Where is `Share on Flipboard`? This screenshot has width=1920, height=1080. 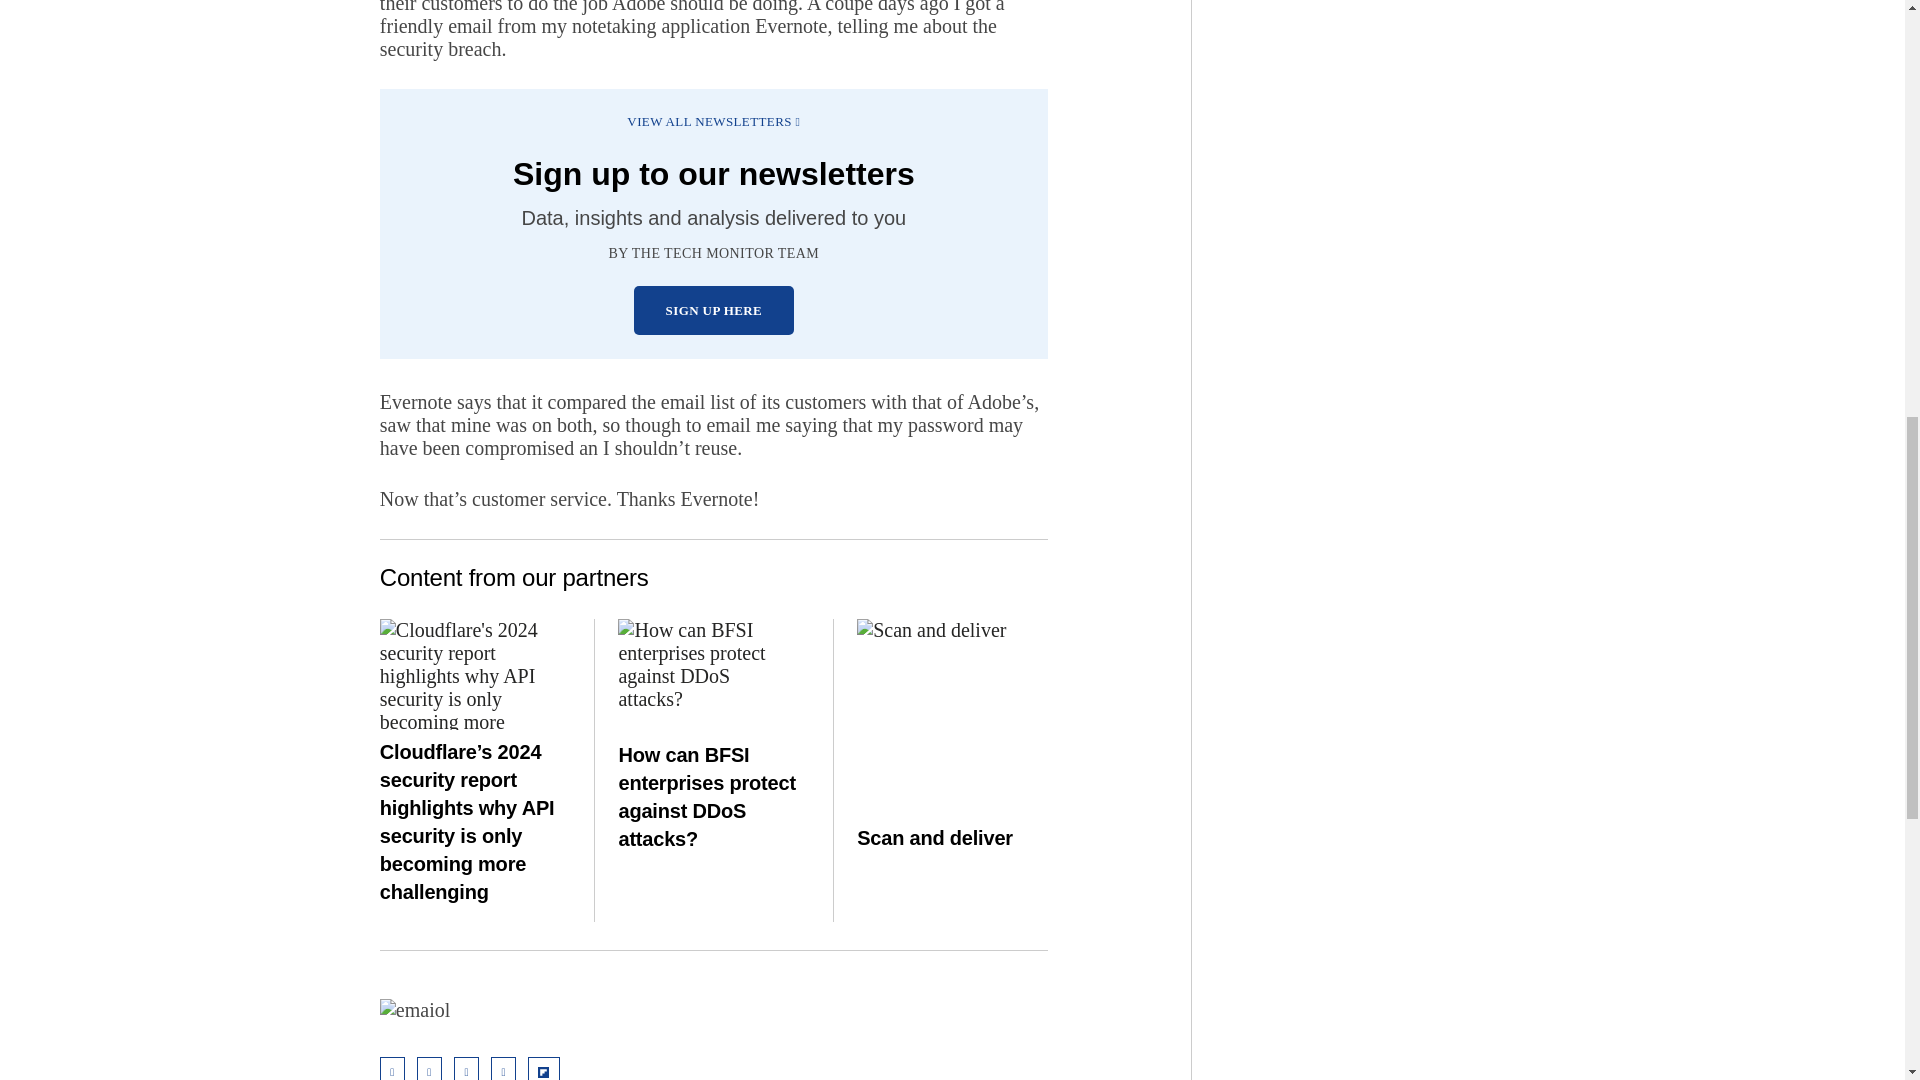 Share on Flipboard is located at coordinates (544, 1068).